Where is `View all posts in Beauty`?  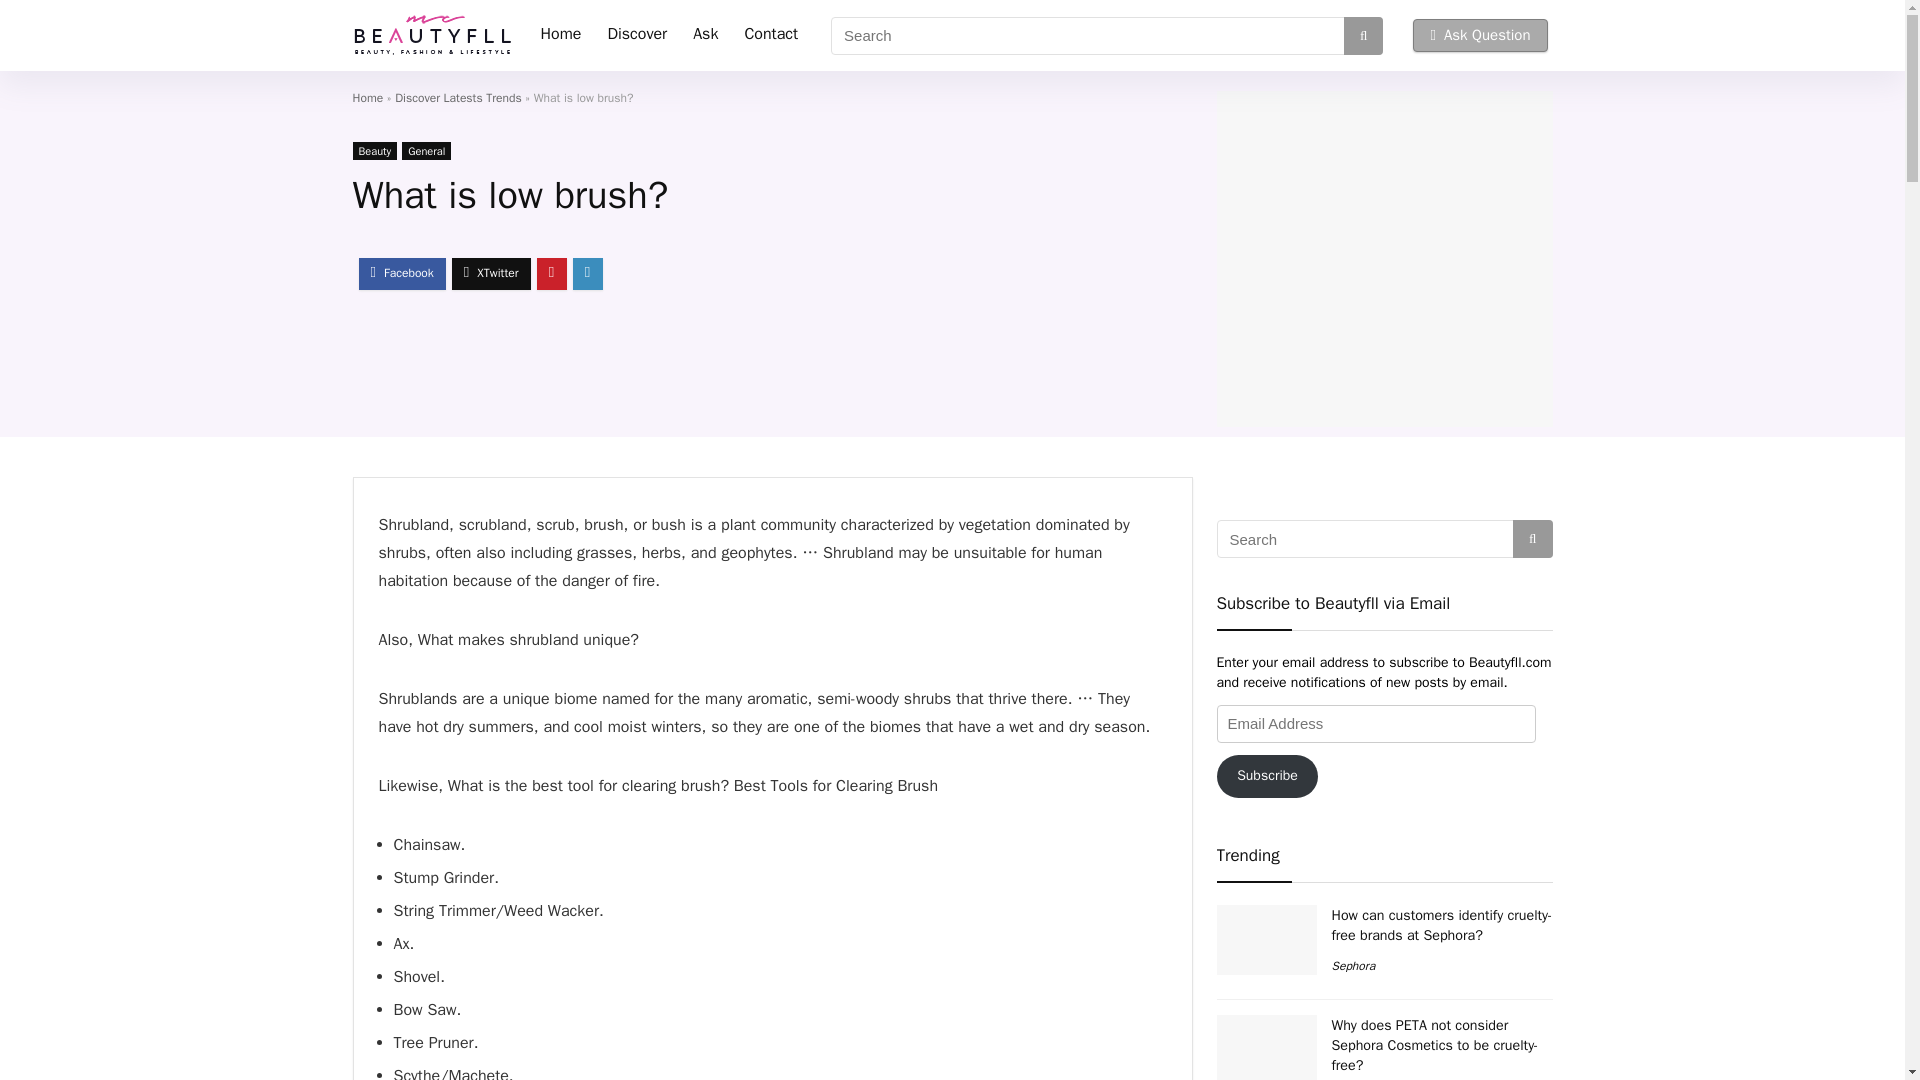 View all posts in Beauty is located at coordinates (374, 148).